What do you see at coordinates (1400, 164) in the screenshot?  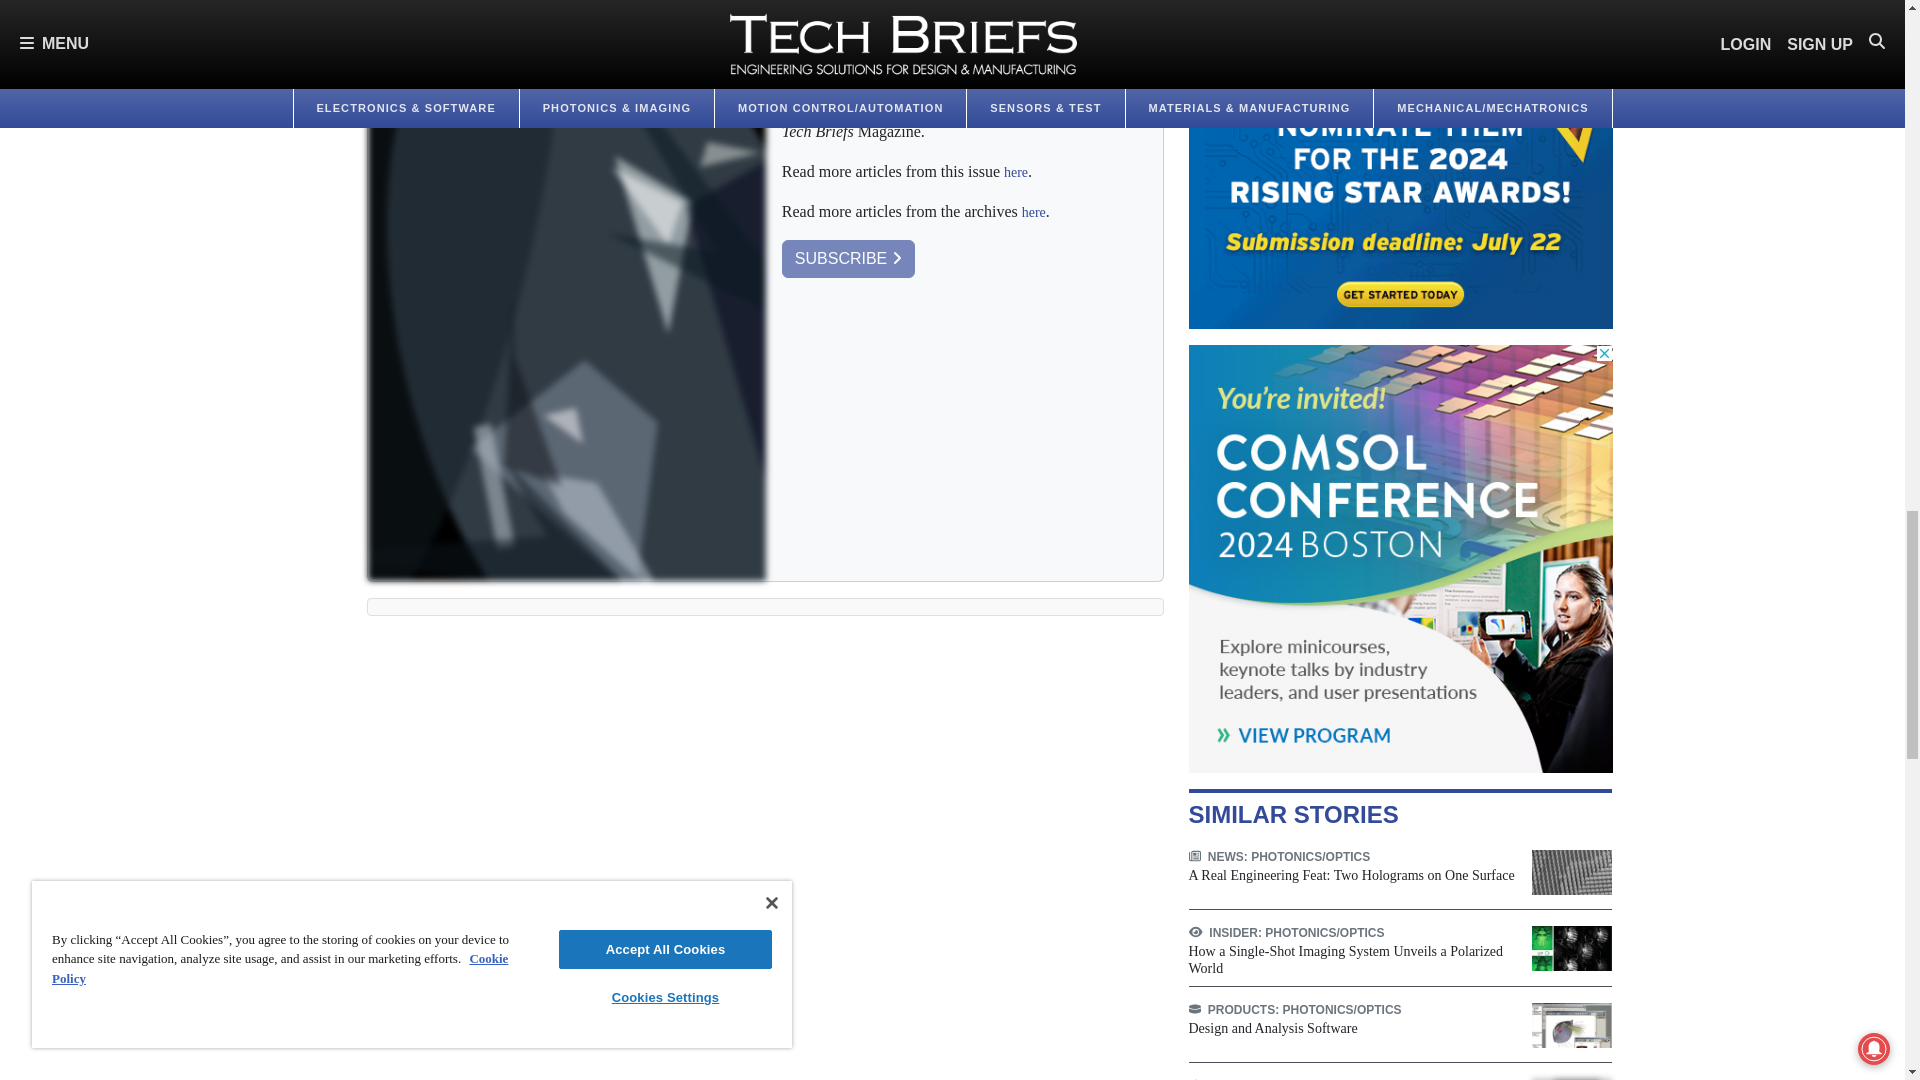 I see `3rd party ad content` at bounding box center [1400, 164].